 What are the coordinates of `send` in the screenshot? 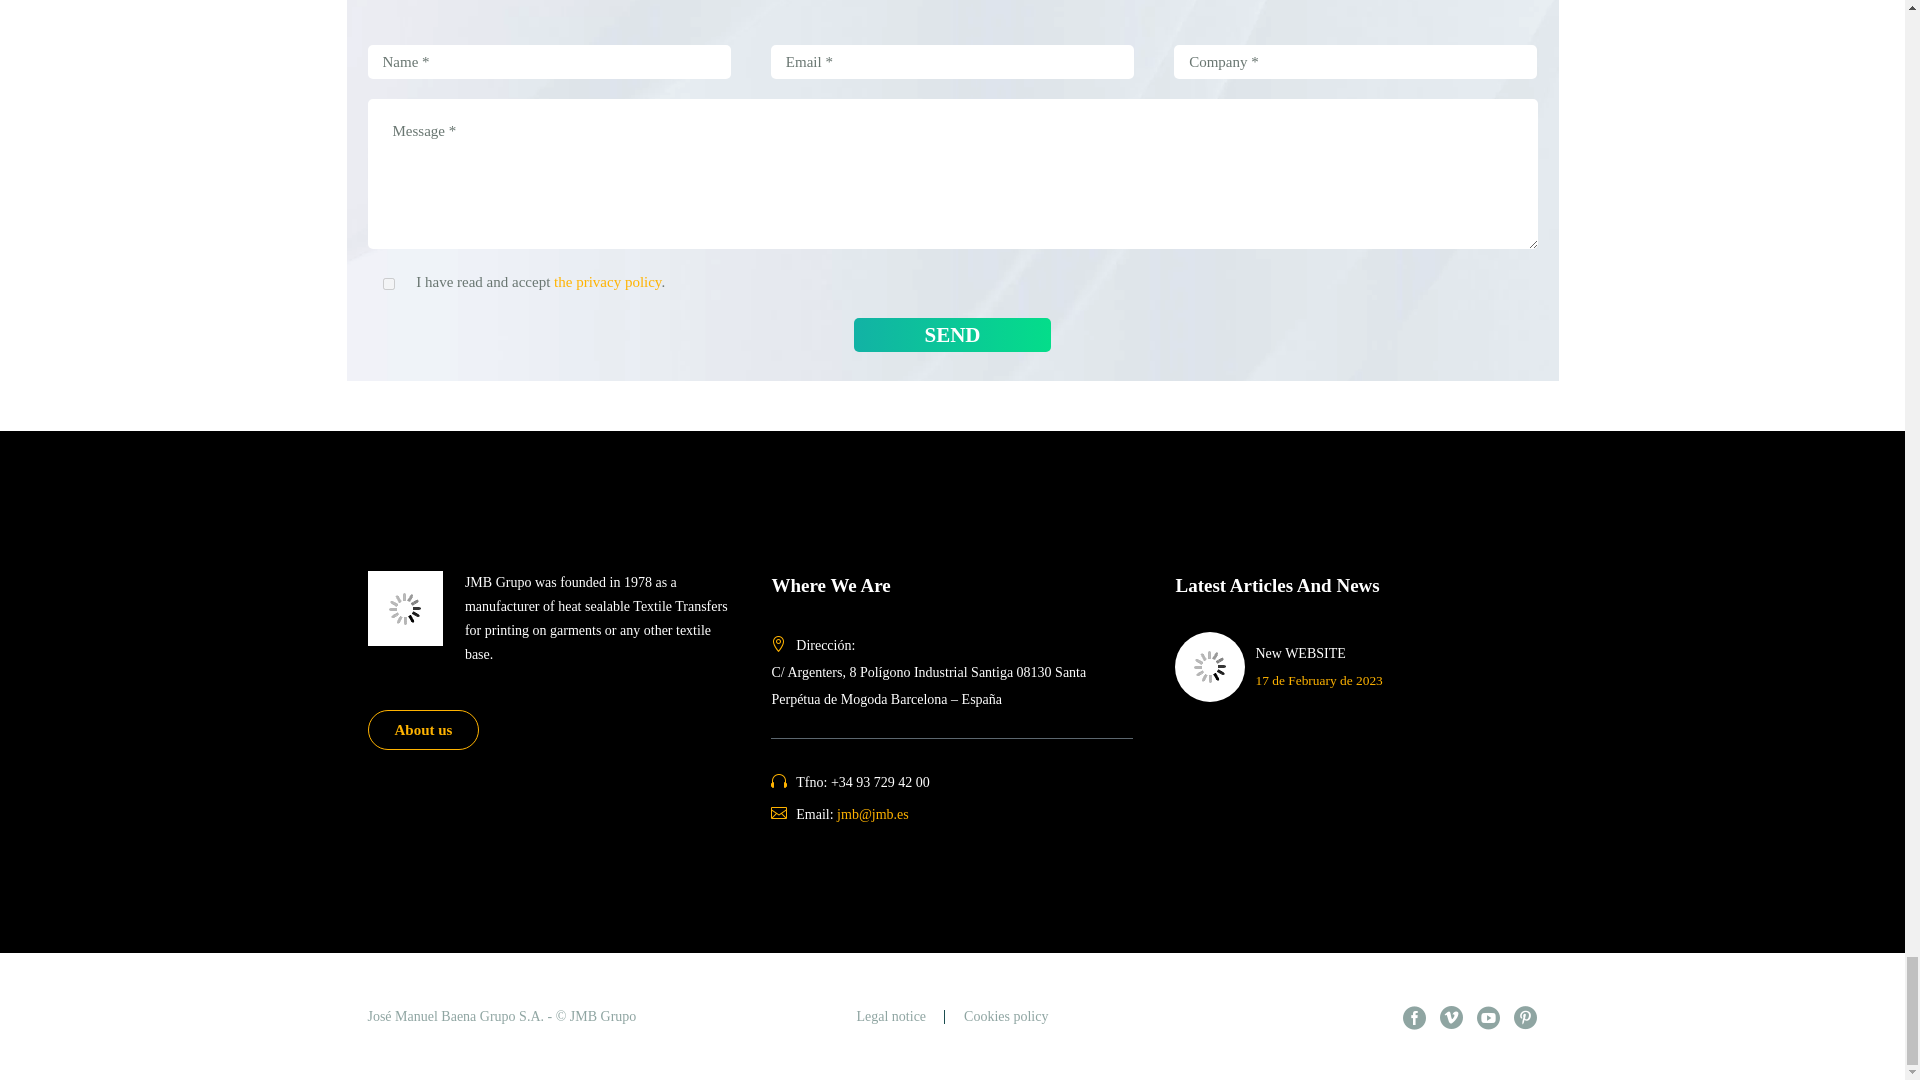 It's located at (952, 334).